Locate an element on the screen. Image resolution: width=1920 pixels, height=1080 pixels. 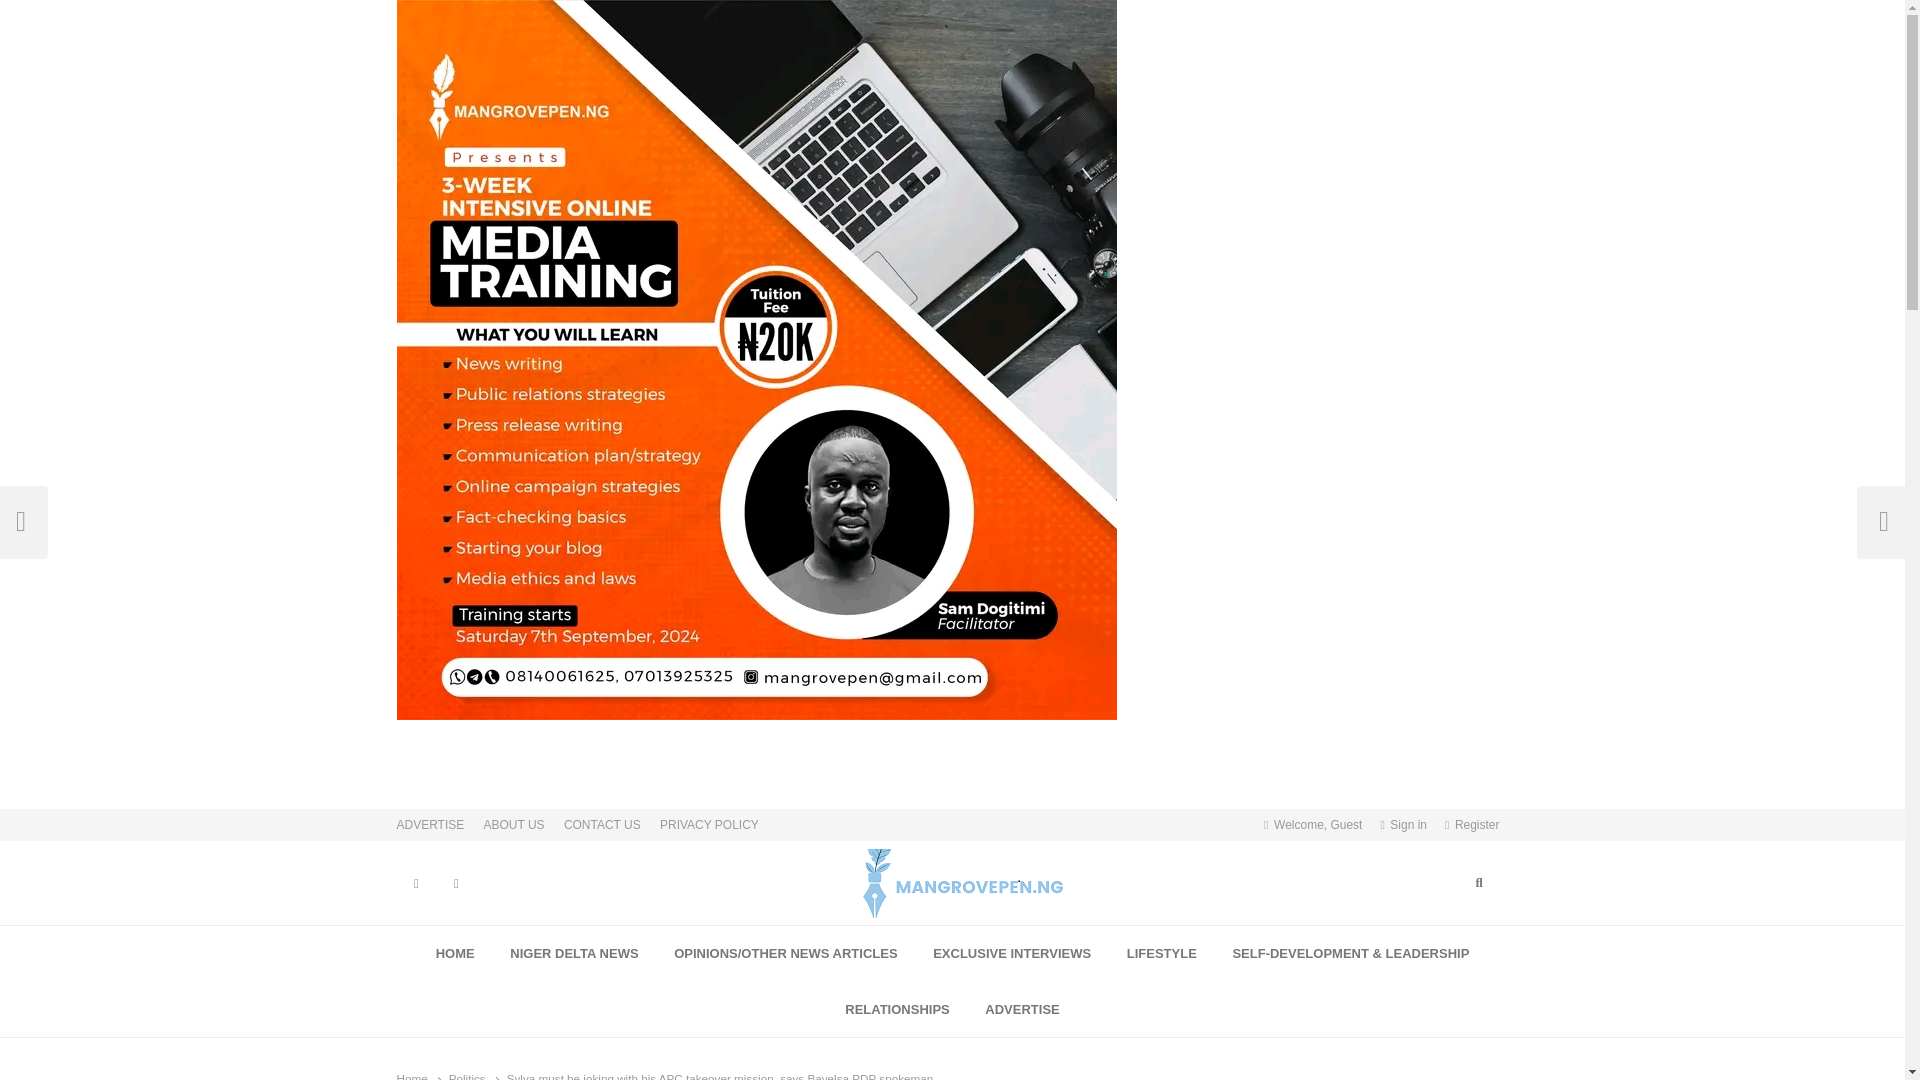
Home is located at coordinates (410, 1076).